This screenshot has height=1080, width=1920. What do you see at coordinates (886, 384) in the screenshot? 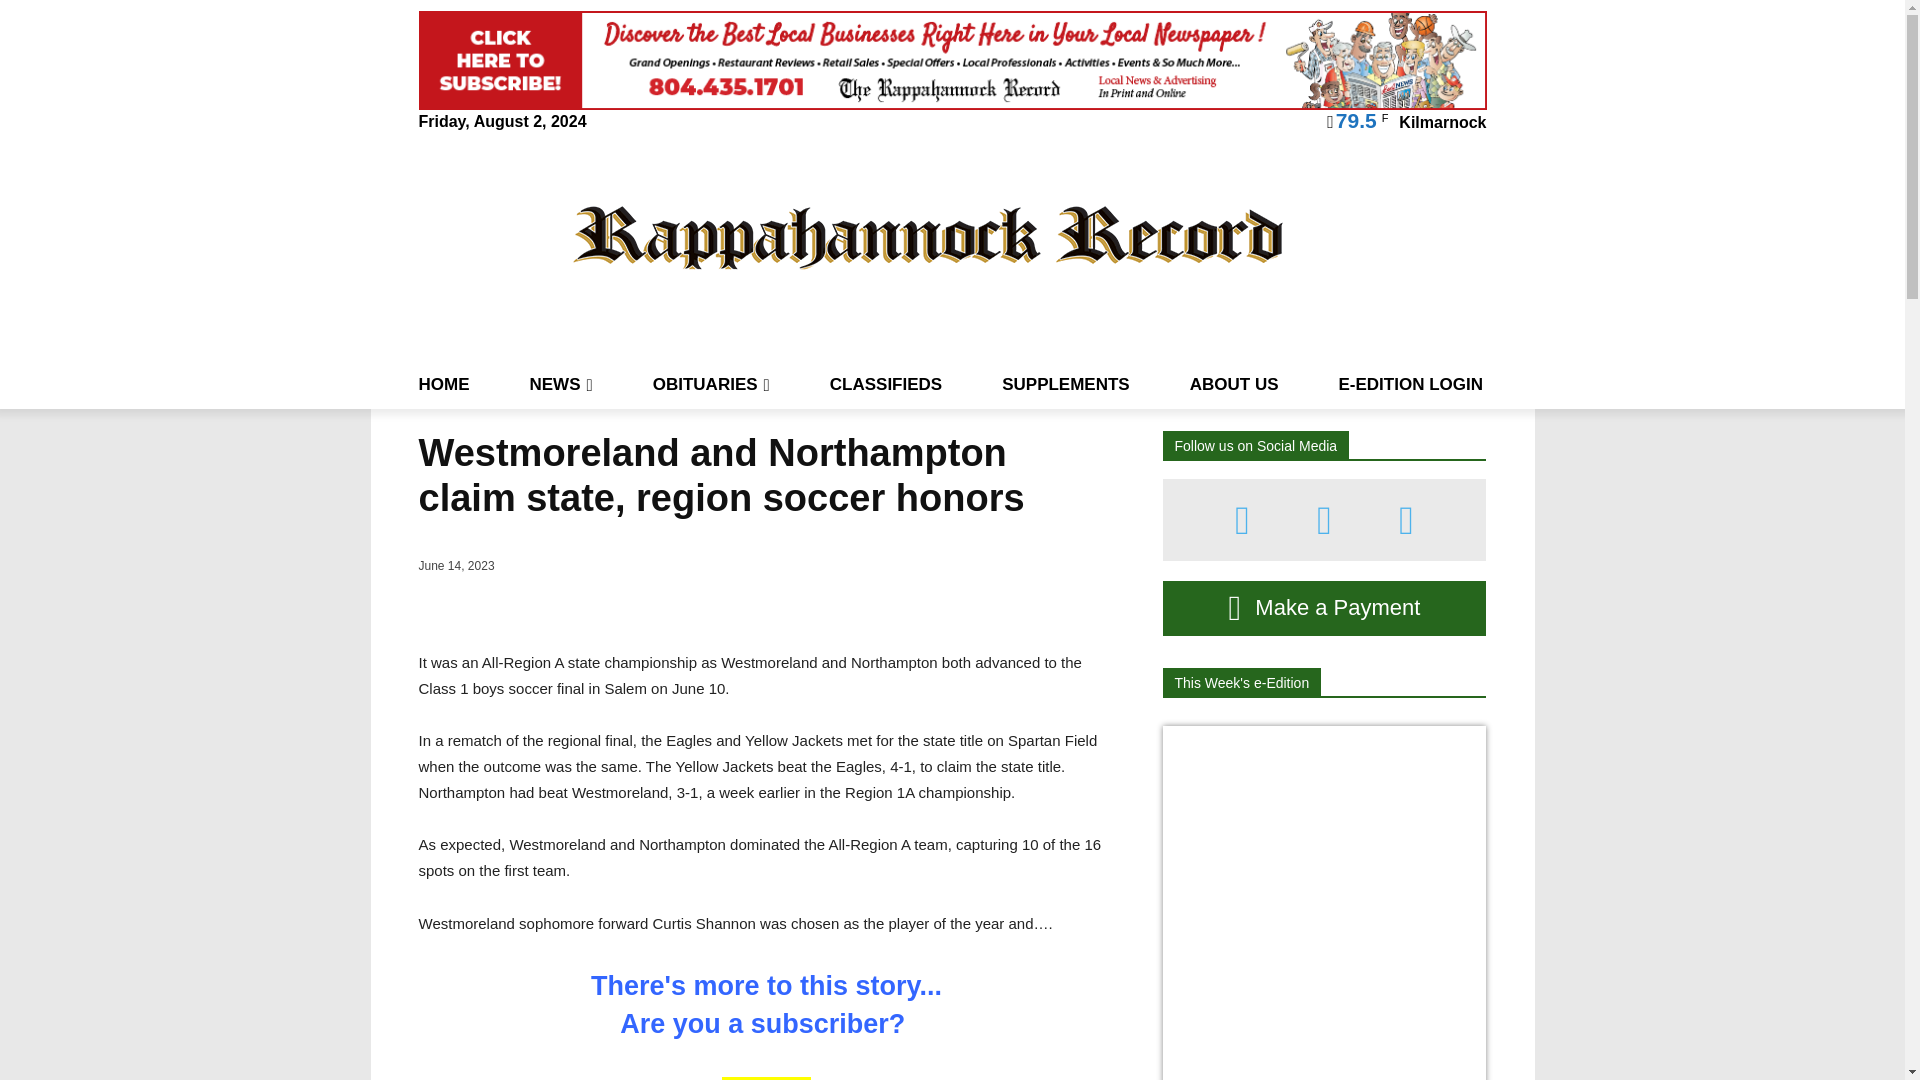
I see `CLASSIFIEDS` at bounding box center [886, 384].